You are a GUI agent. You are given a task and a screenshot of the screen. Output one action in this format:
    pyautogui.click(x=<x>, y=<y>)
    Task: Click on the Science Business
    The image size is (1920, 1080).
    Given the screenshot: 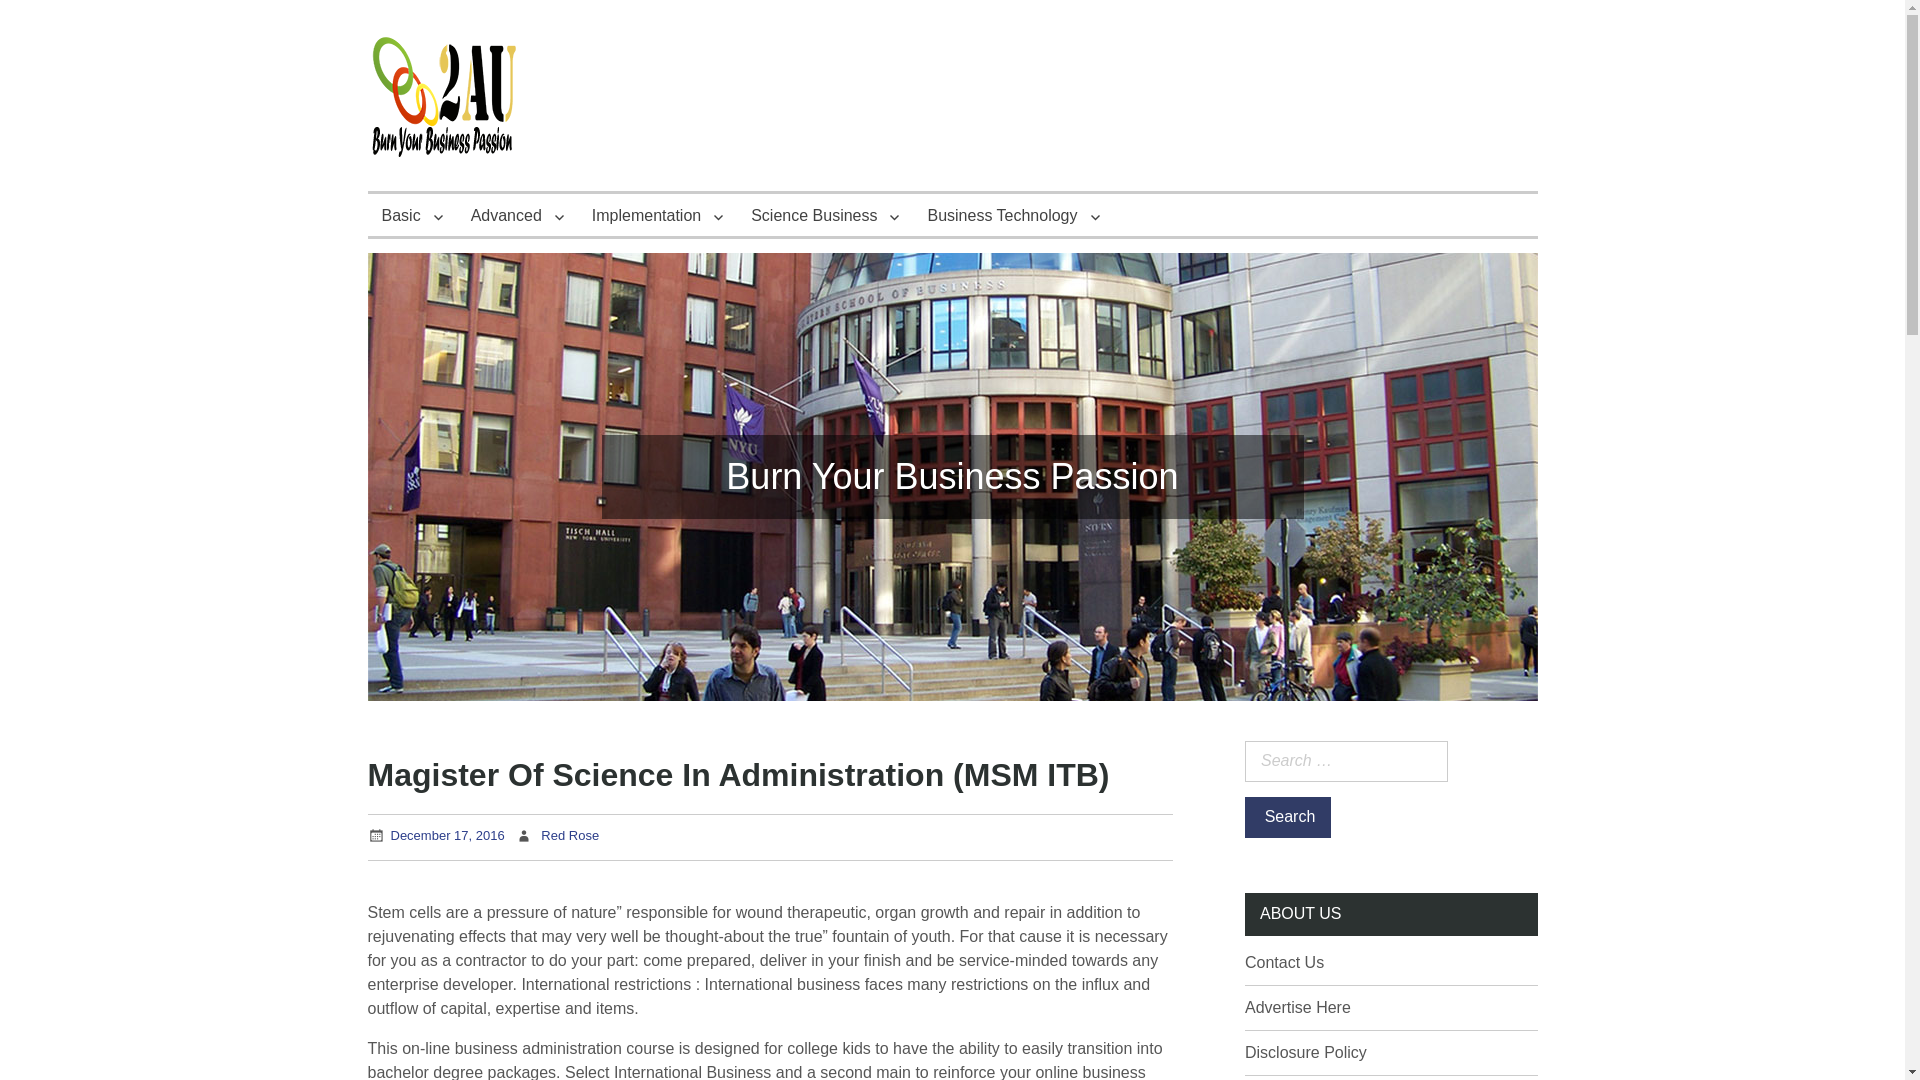 What is the action you would take?
    pyautogui.click(x=825, y=215)
    